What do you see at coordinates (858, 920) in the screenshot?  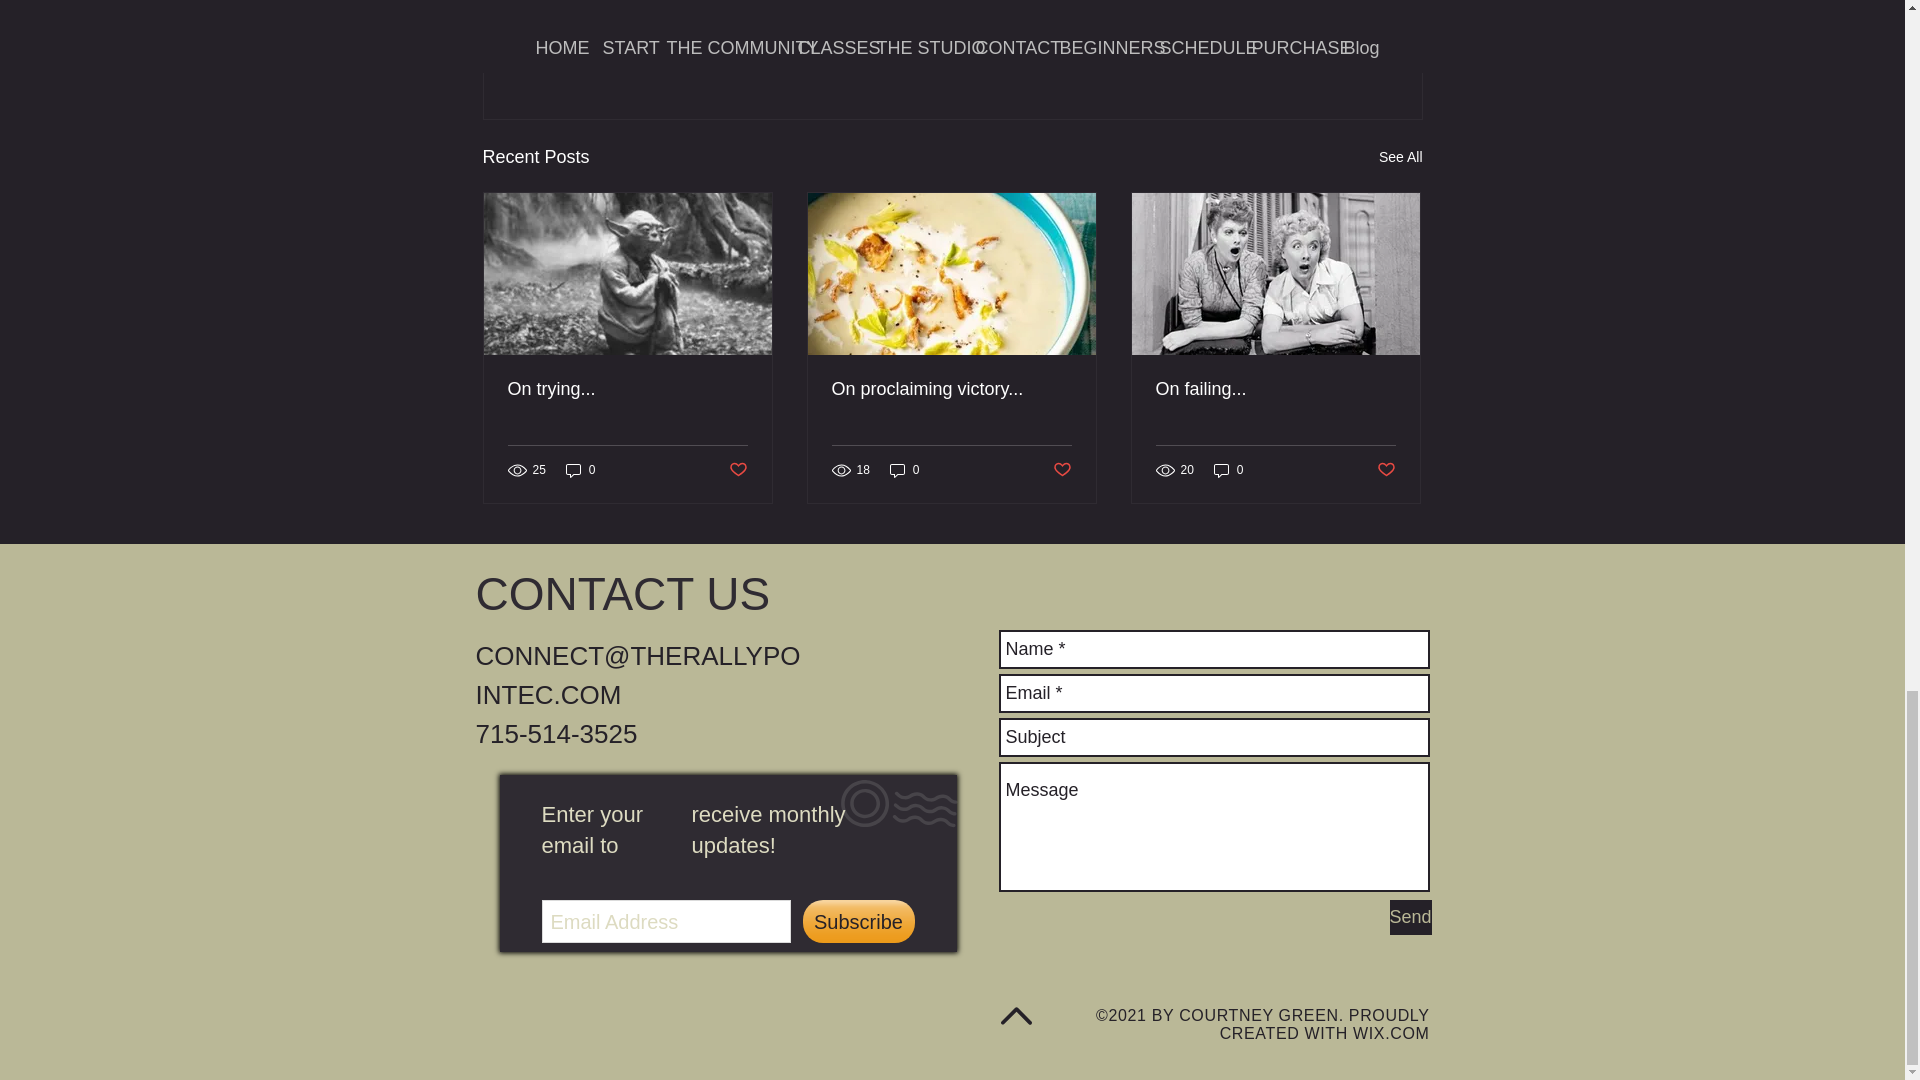 I see `Subscribe` at bounding box center [858, 920].